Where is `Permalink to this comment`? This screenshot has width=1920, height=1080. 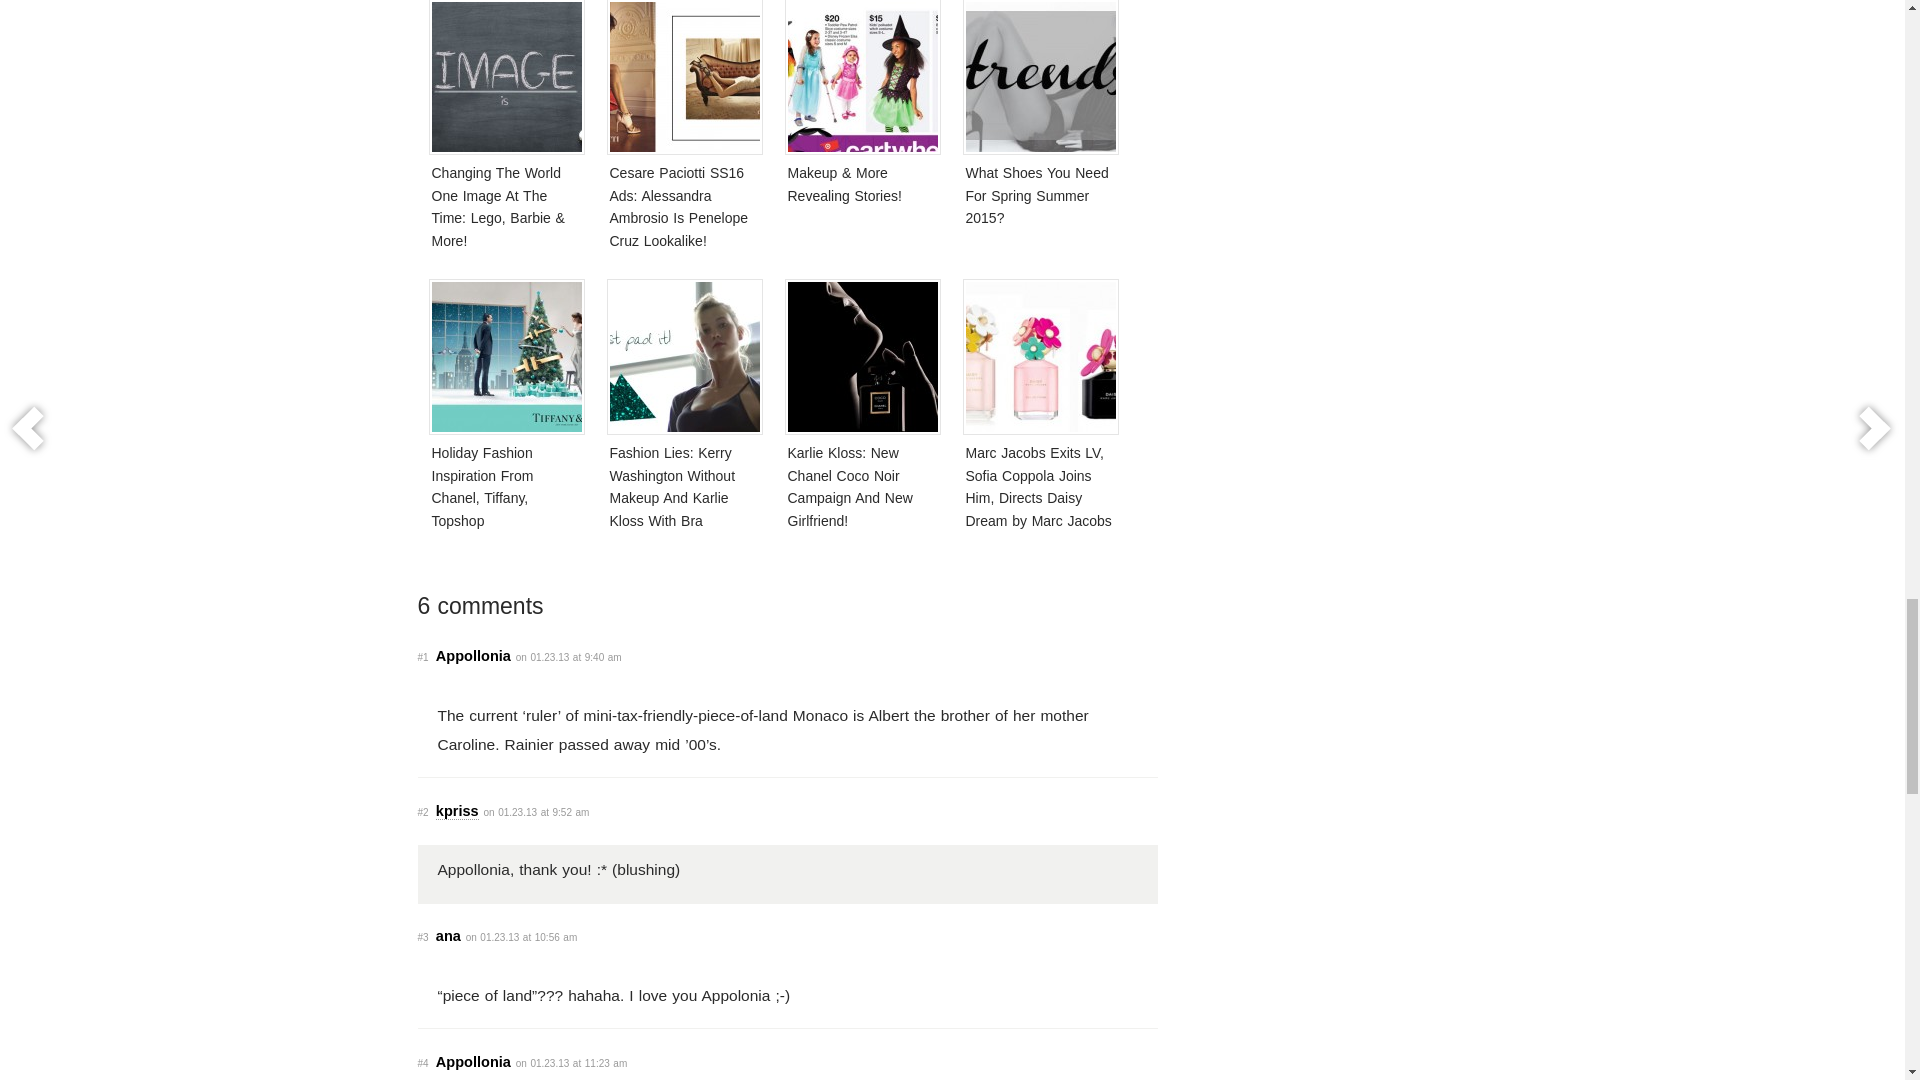 Permalink to this comment is located at coordinates (423, 937).